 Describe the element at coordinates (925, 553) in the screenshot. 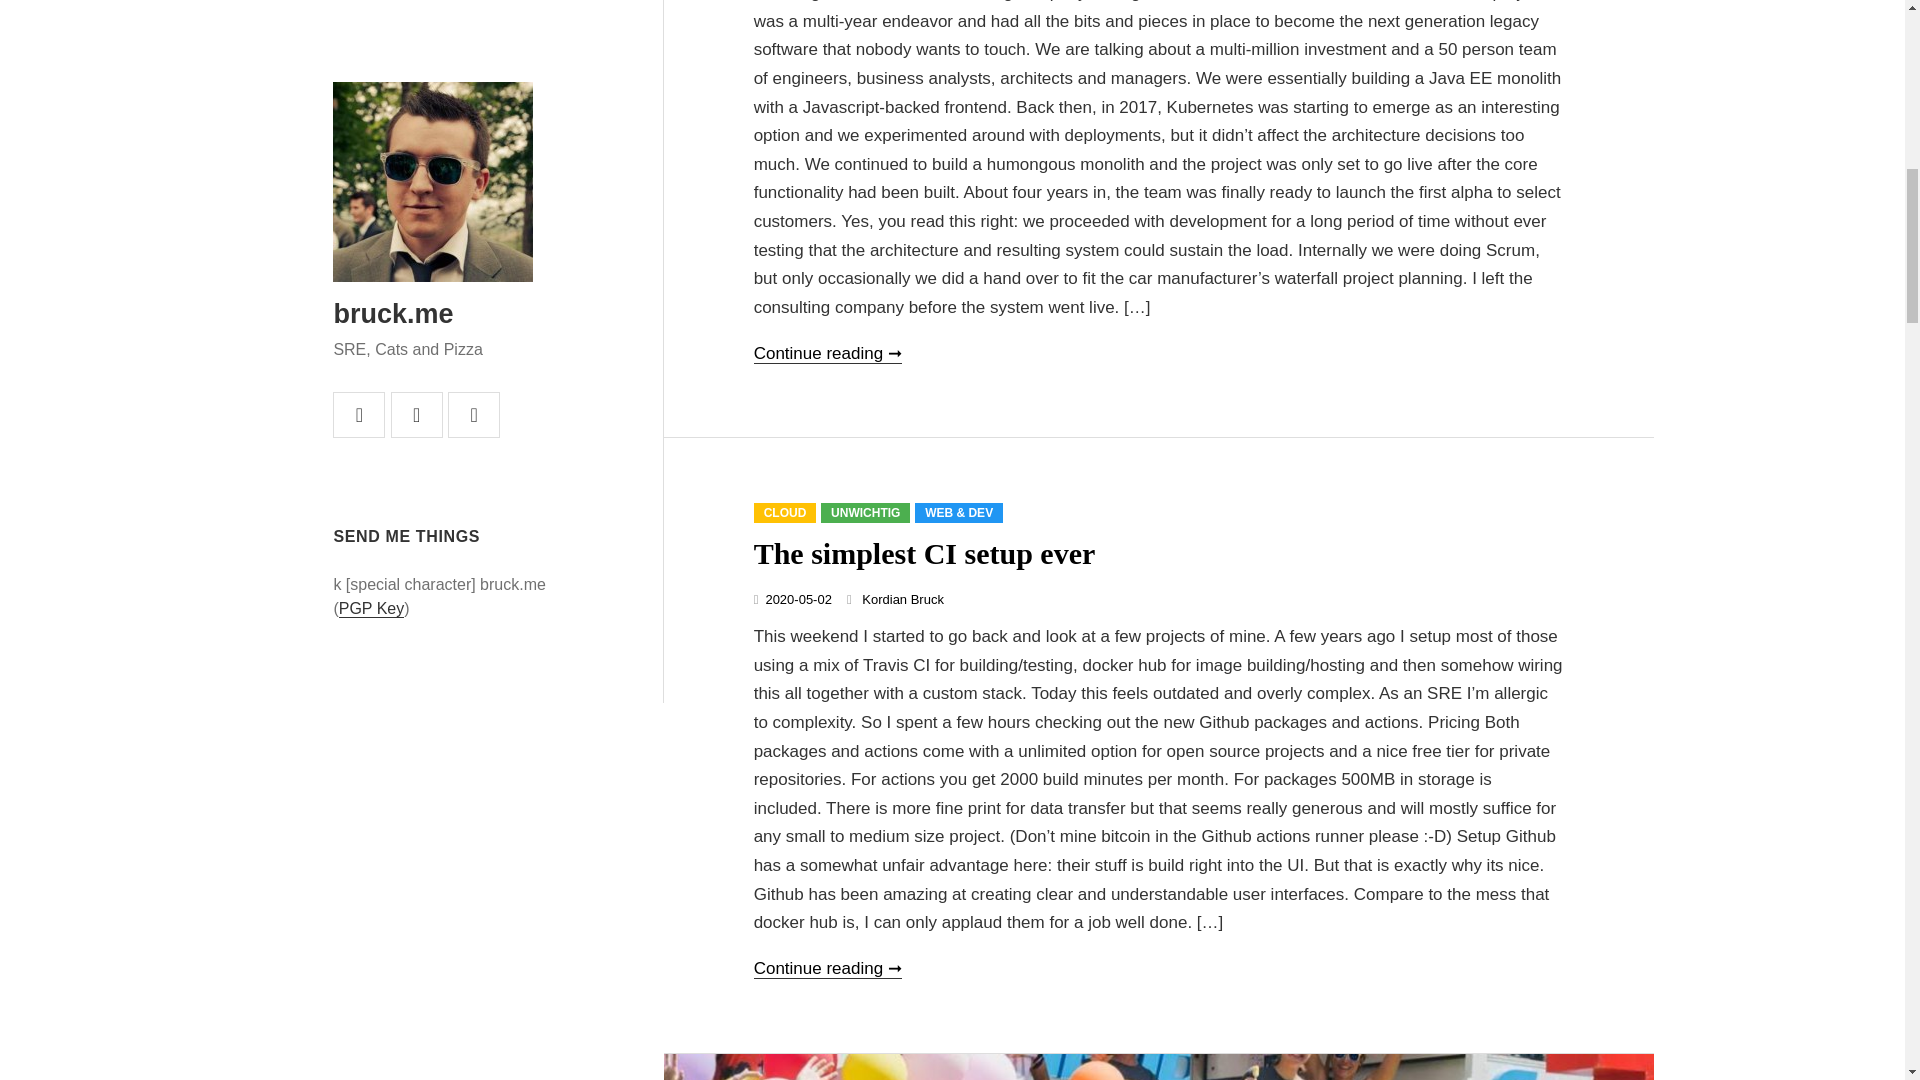

I see `The simplest CI setup ever` at that location.